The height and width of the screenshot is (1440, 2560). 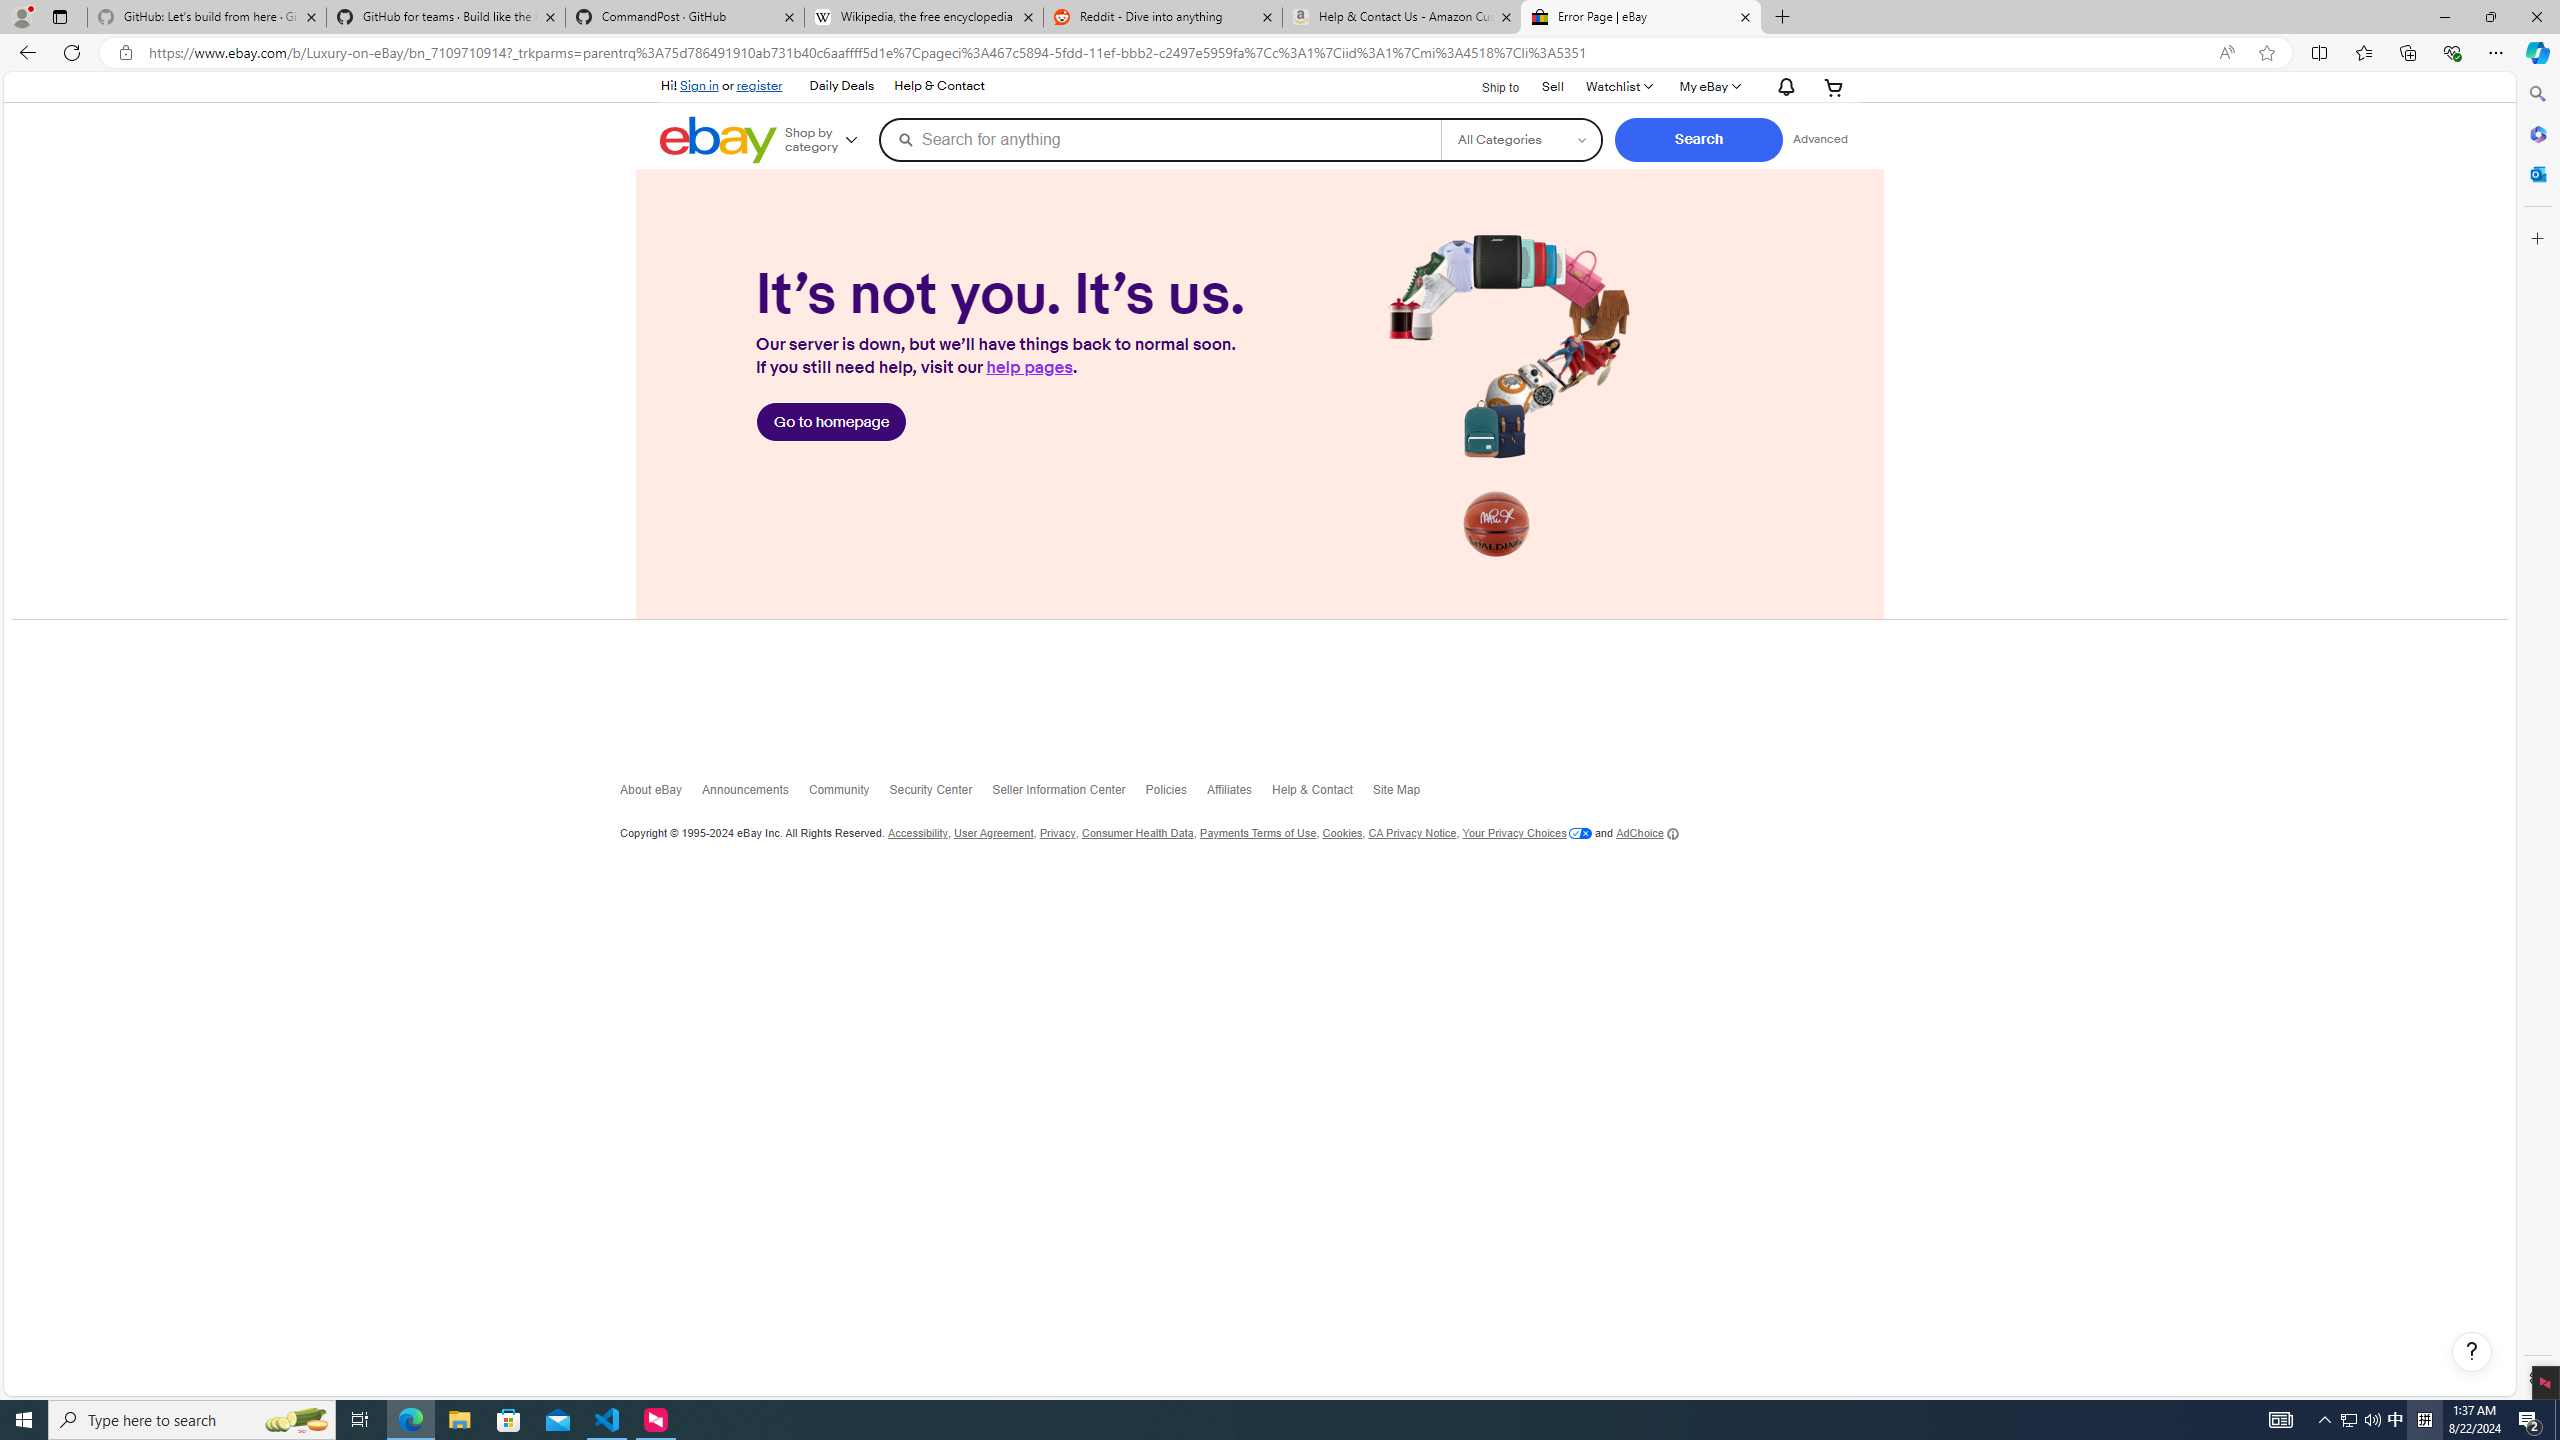 What do you see at coordinates (924, 17) in the screenshot?
I see `Wikipedia, the free encyclopedia` at bounding box center [924, 17].